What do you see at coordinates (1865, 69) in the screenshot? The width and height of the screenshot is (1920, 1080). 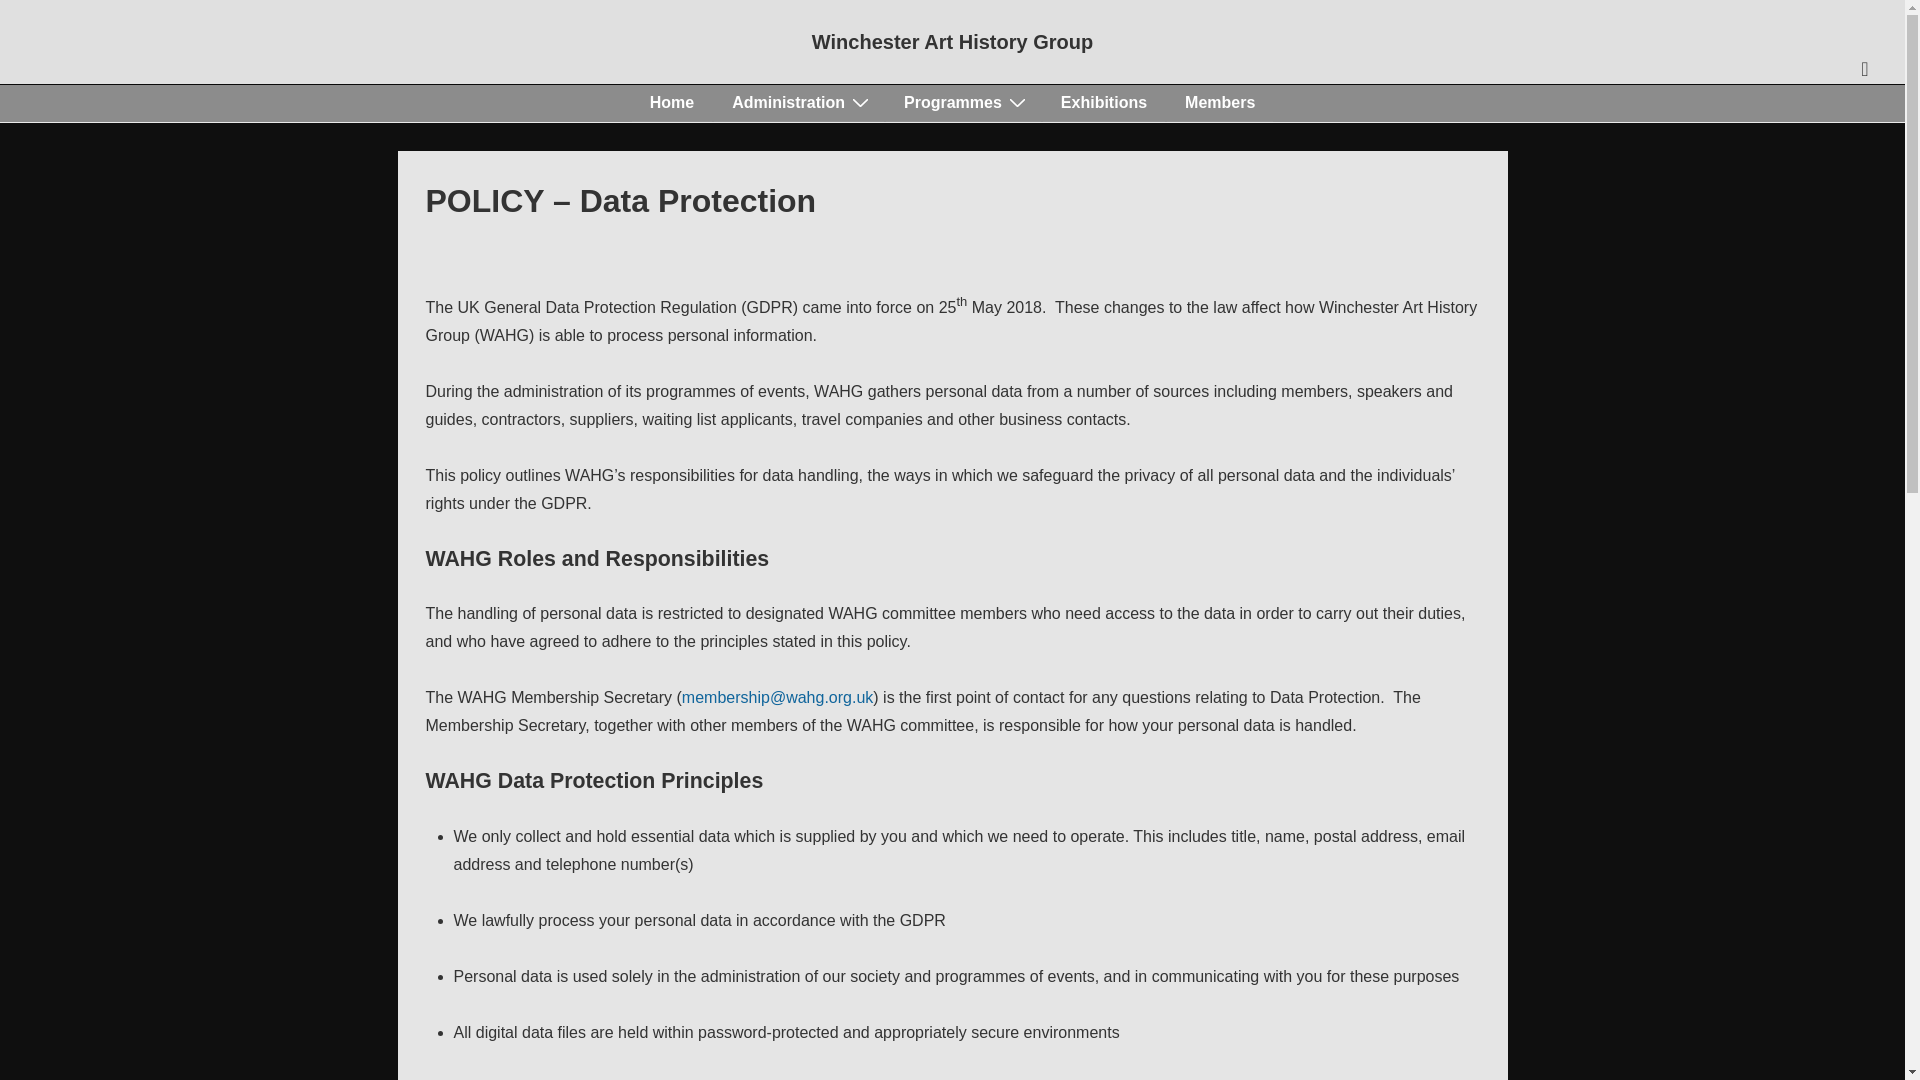 I see `MENU` at bounding box center [1865, 69].